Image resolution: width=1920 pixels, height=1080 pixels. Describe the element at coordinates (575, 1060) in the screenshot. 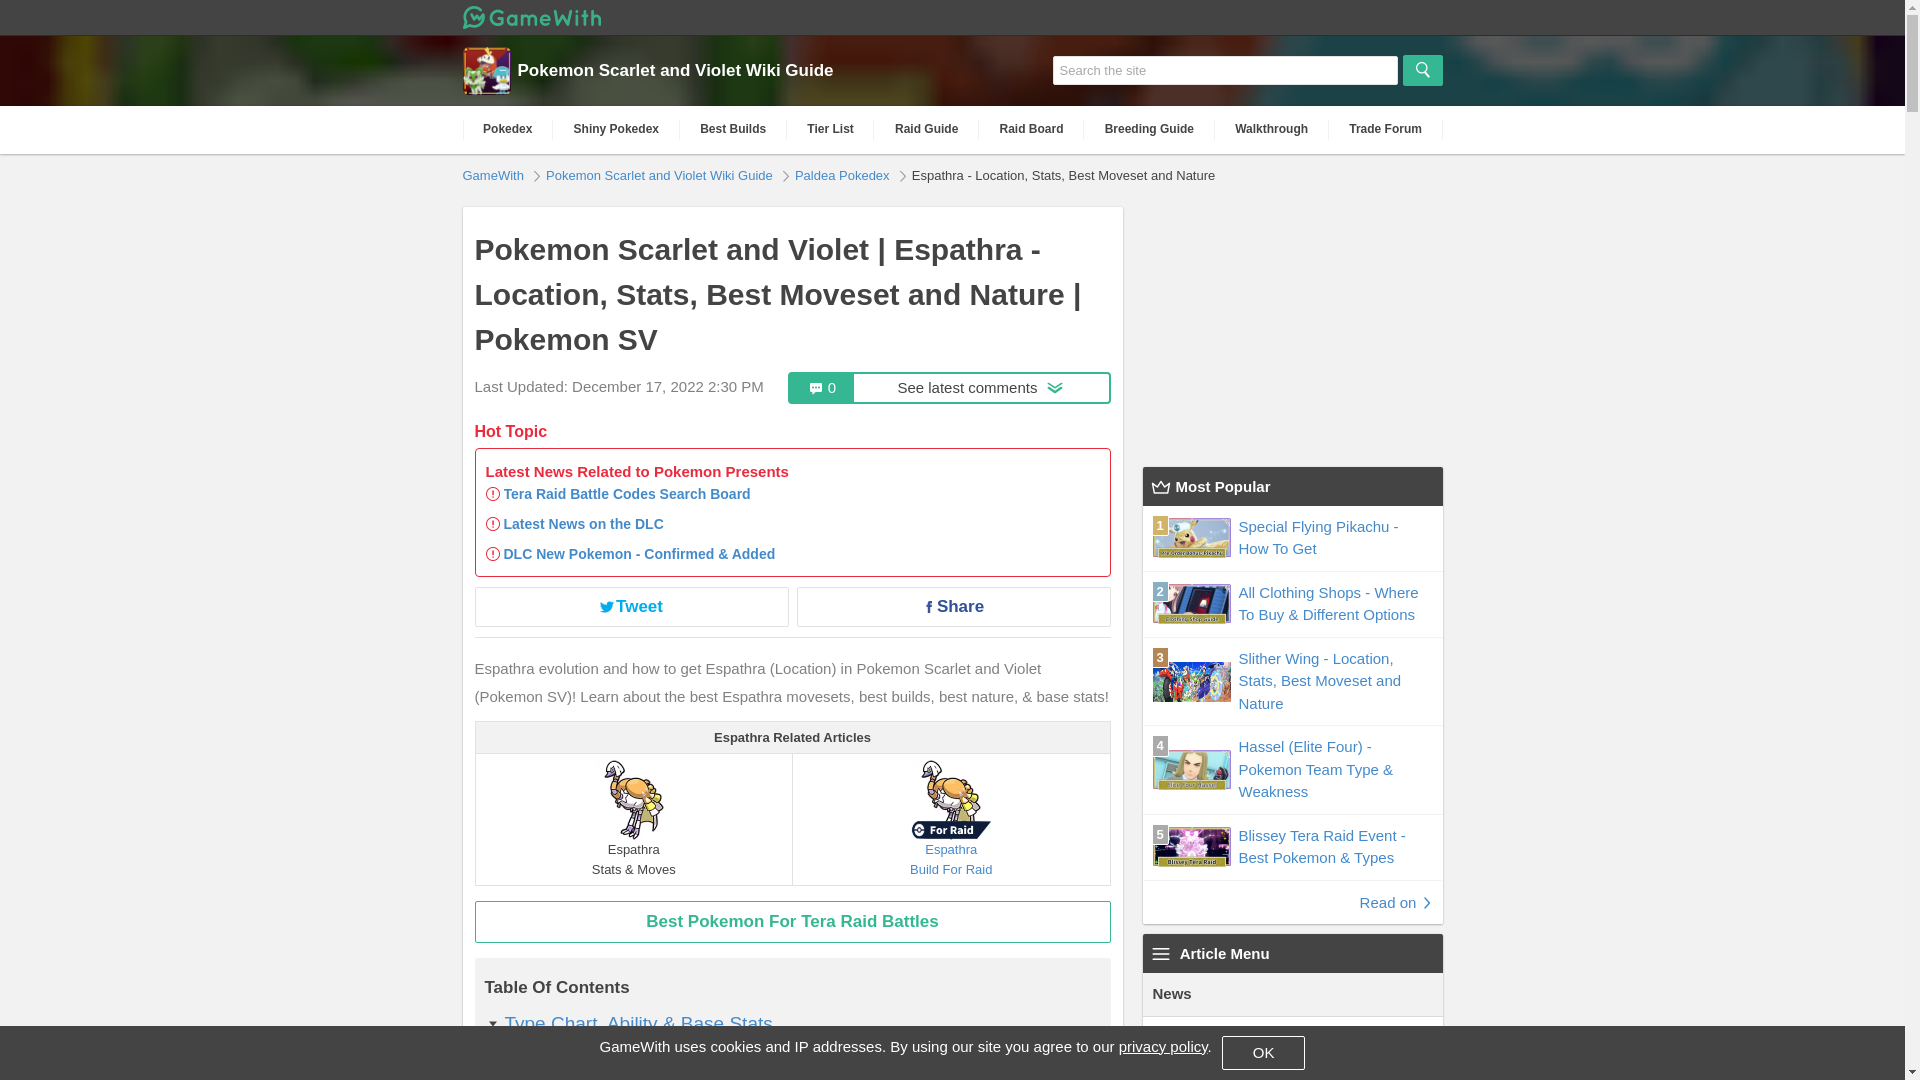

I see `Evolve Condition` at that location.